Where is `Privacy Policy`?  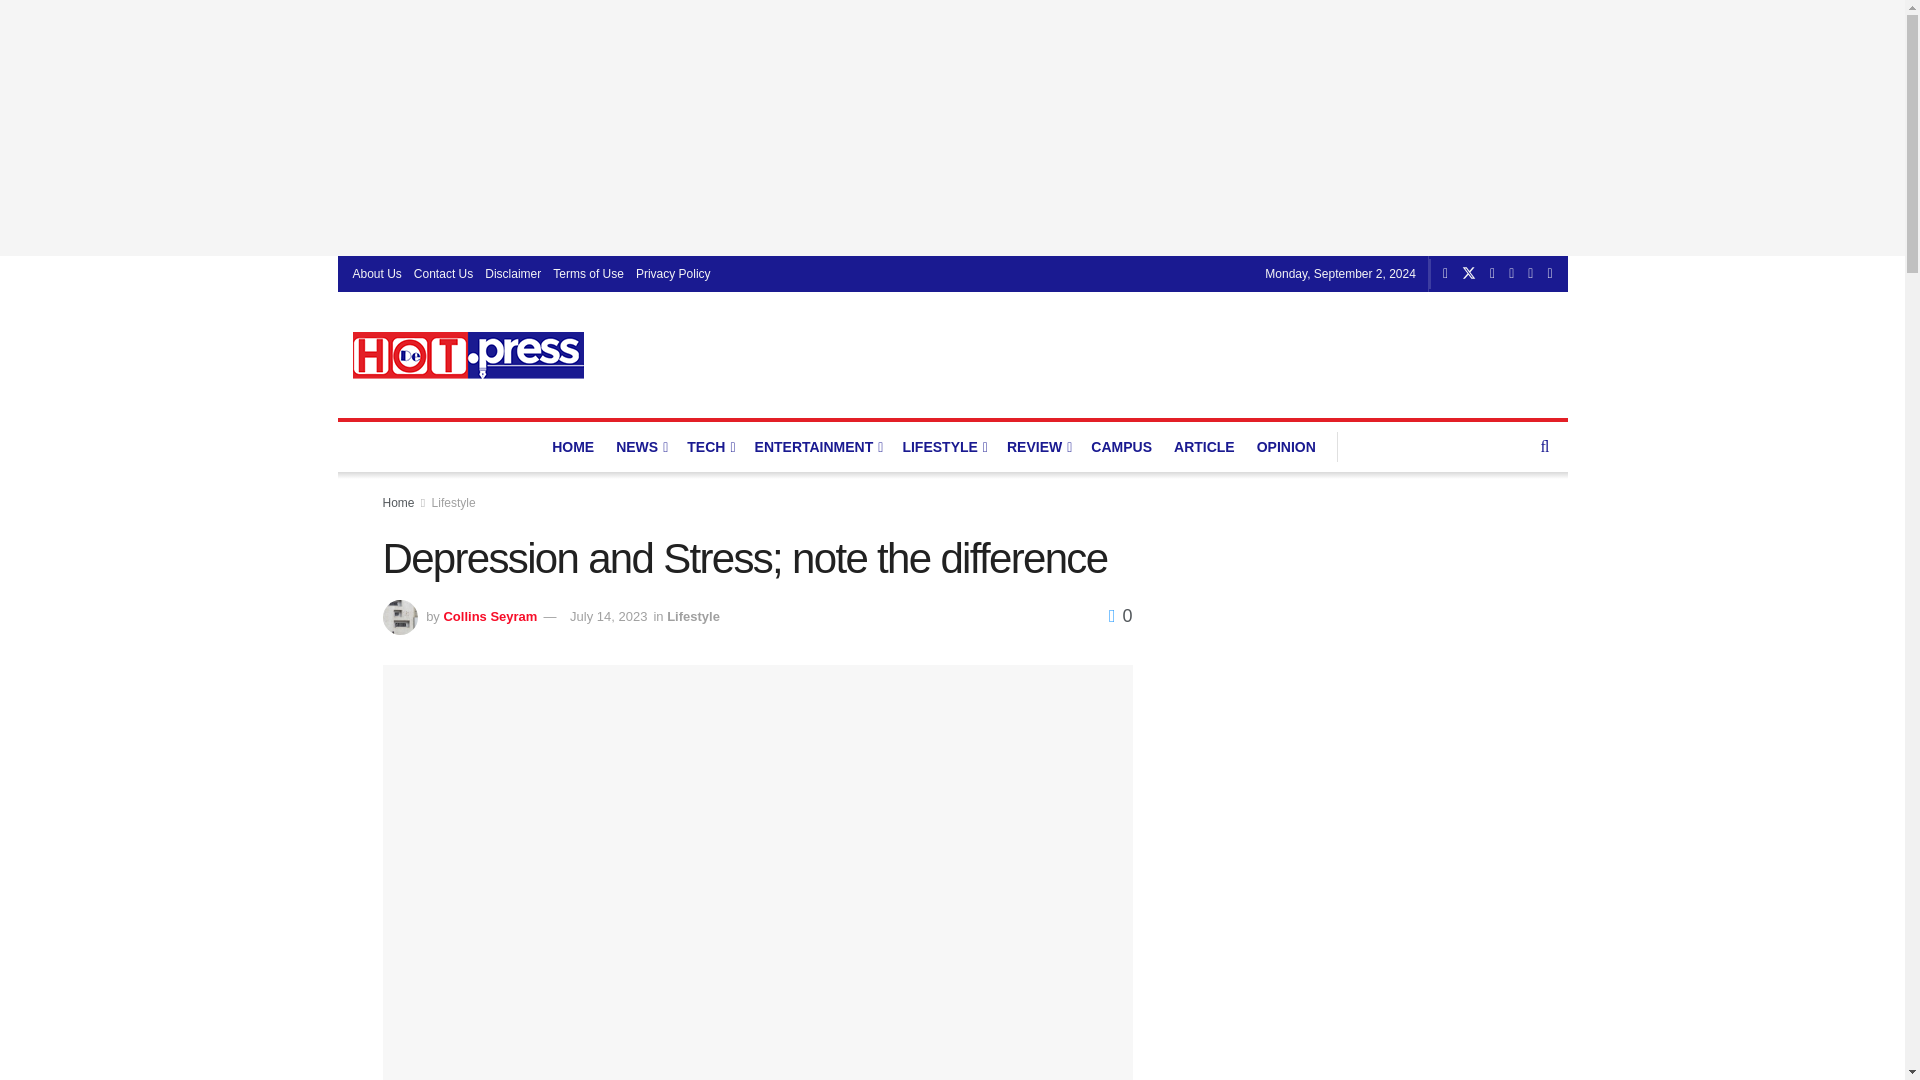
Privacy Policy is located at coordinates (672, 273).